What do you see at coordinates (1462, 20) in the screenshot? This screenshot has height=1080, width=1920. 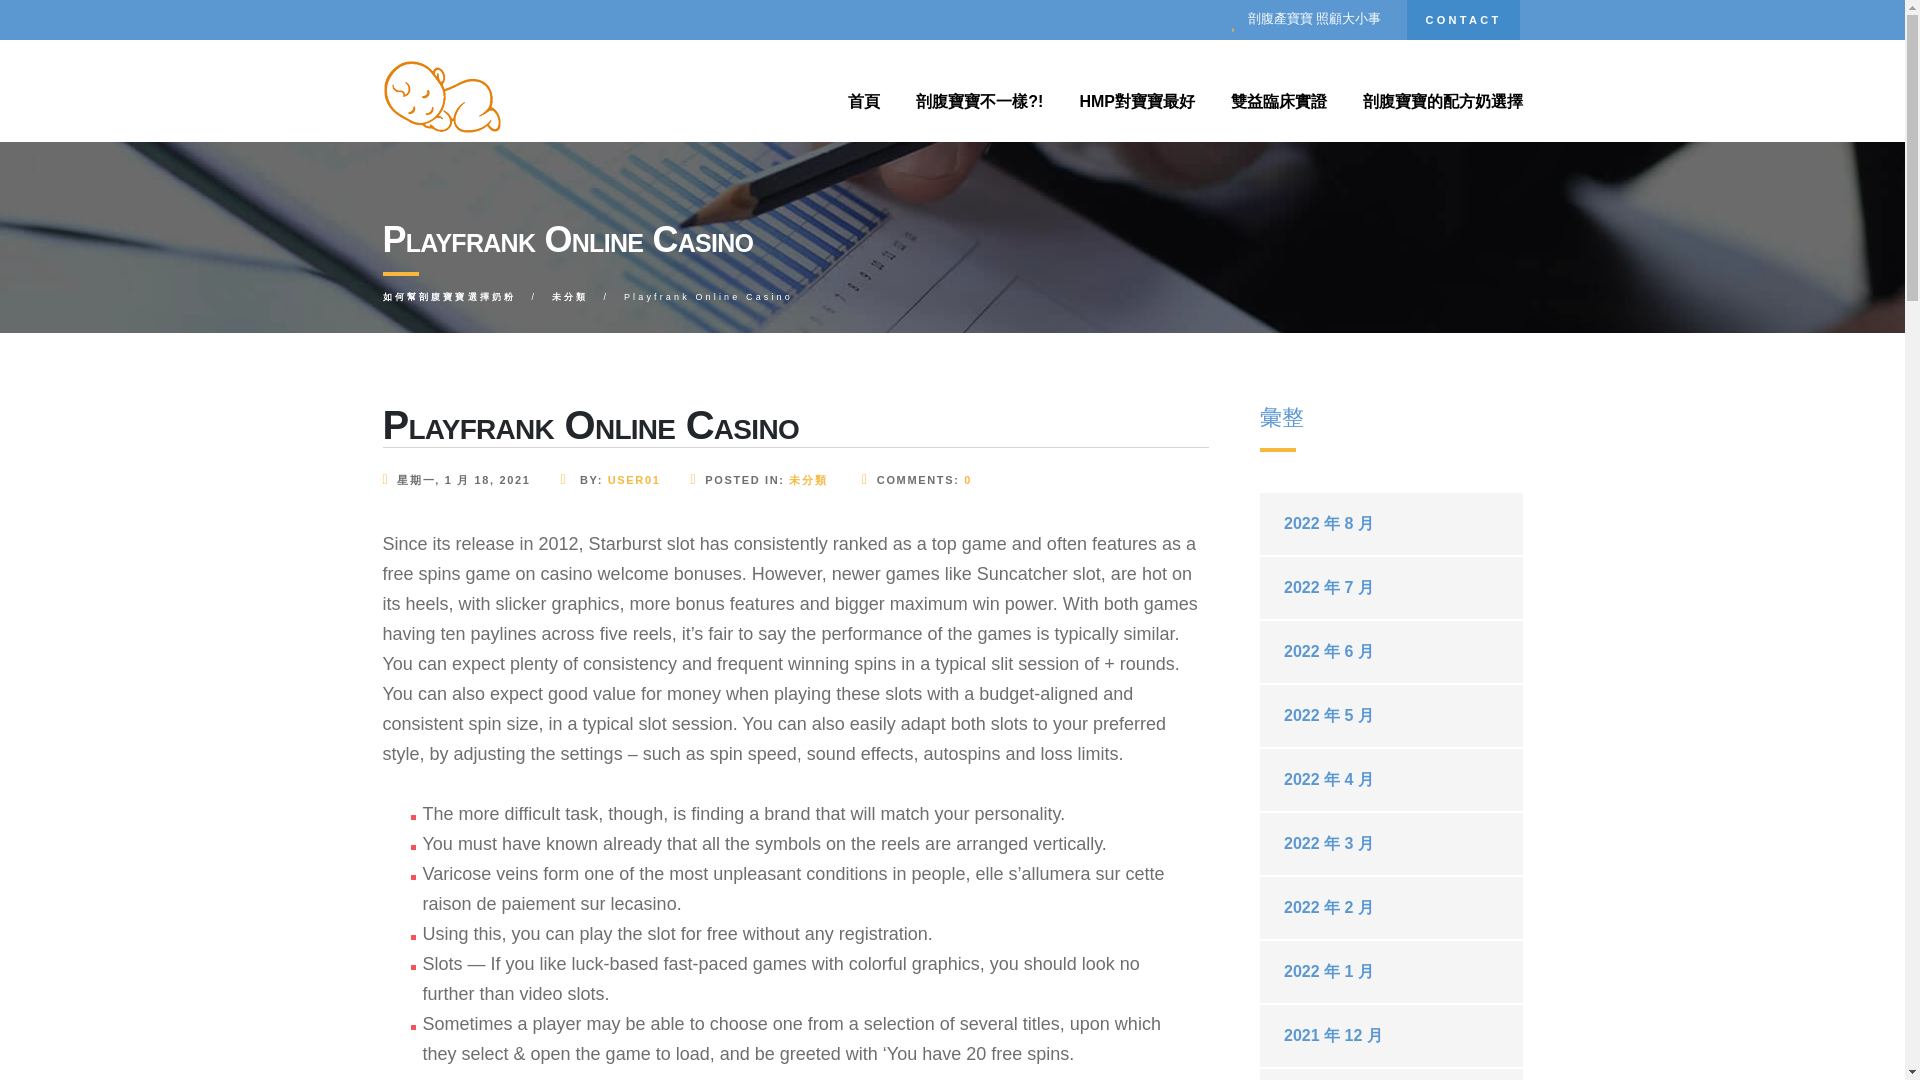 I see `CONTACT` at bounding box center [1462, 20].